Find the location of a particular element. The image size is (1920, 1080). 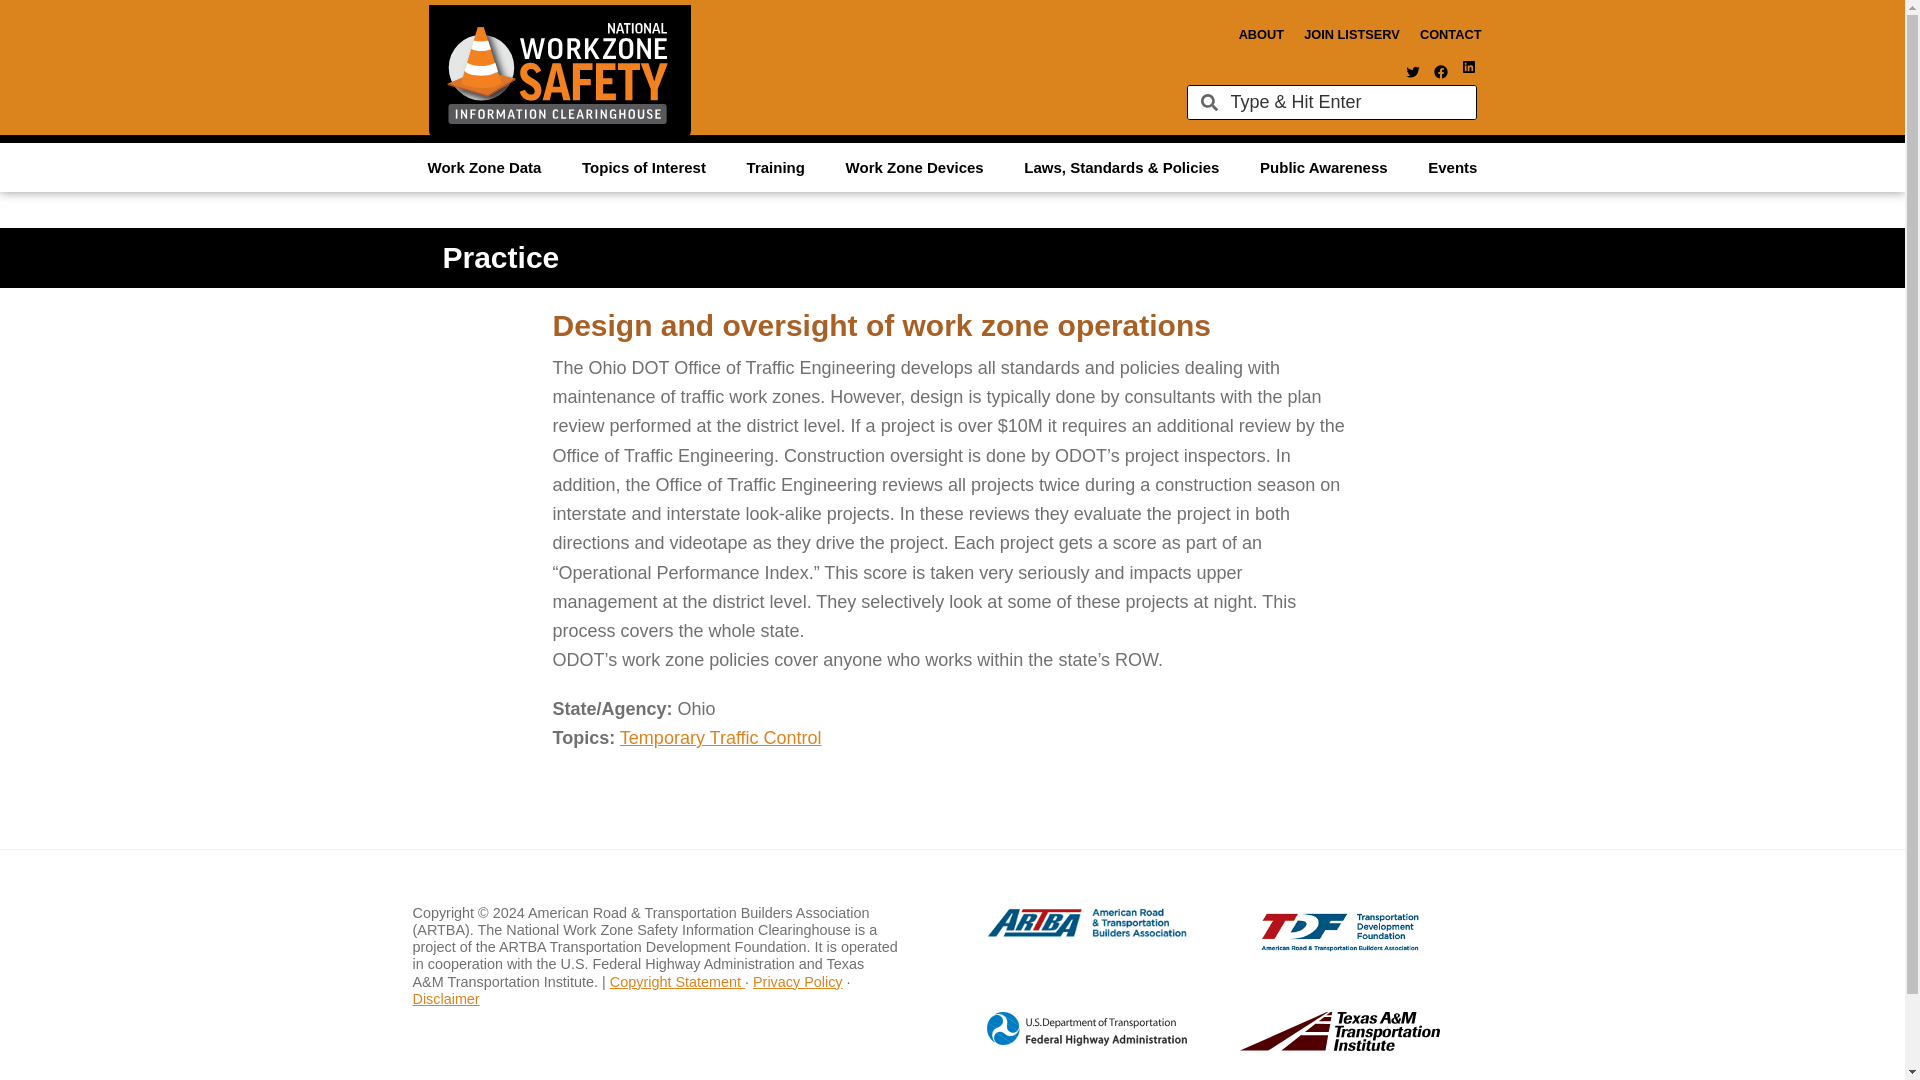

ABOUT is located at coordinates (1261, 34).